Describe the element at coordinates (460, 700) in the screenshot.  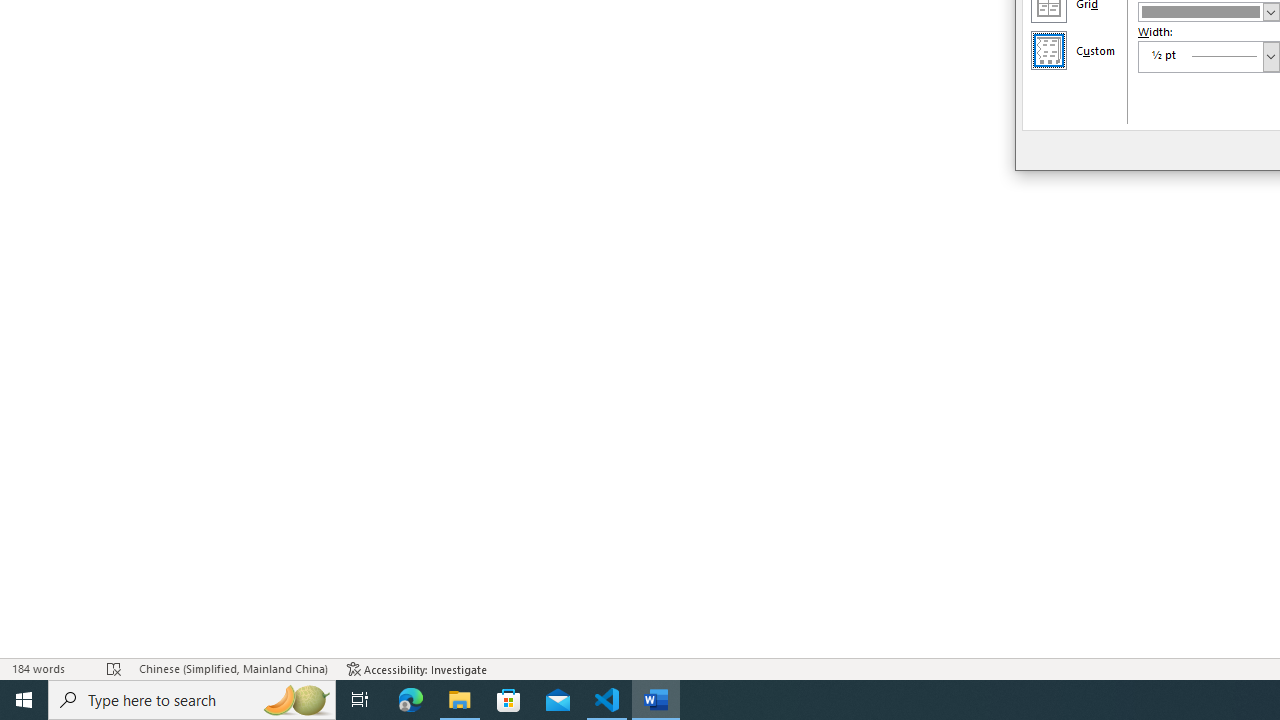
I see `File Explorer - 1 running window` at that location.